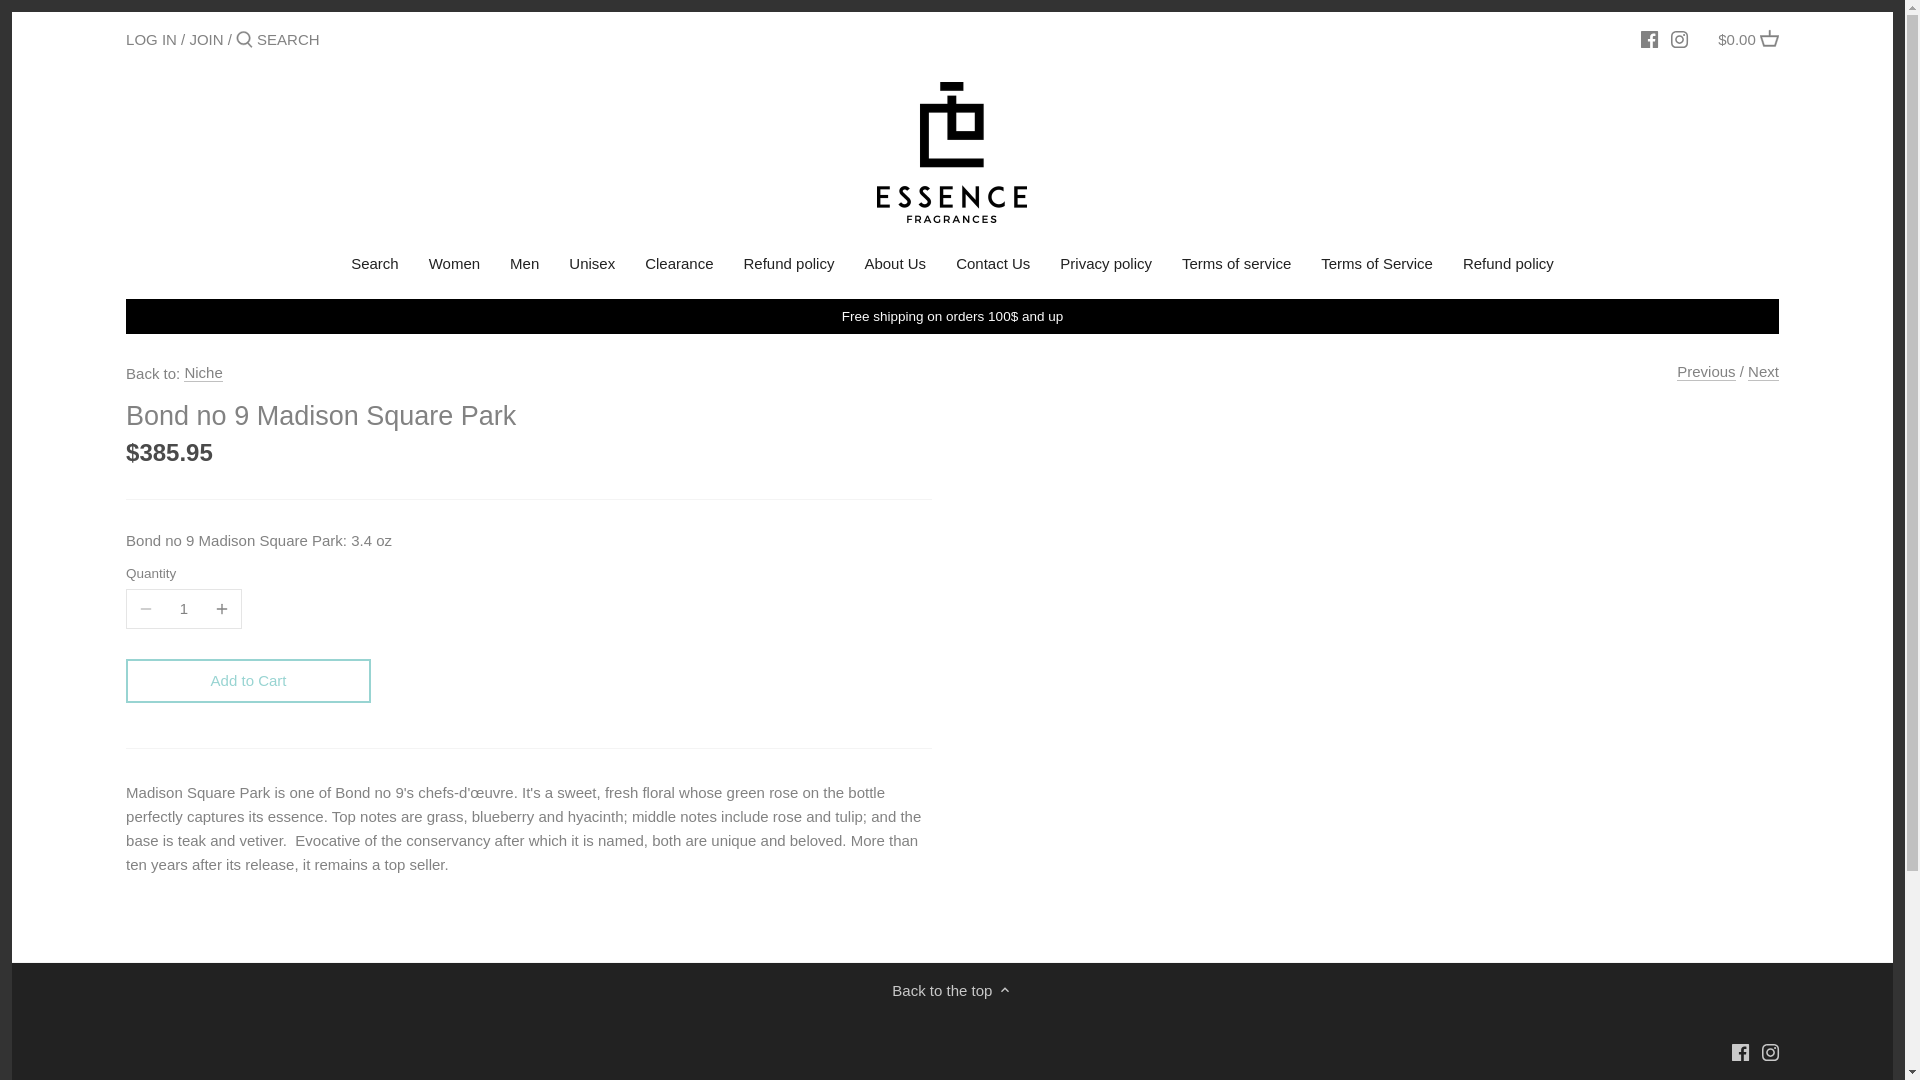  I want to click on LOG IN, so click(151, 38).